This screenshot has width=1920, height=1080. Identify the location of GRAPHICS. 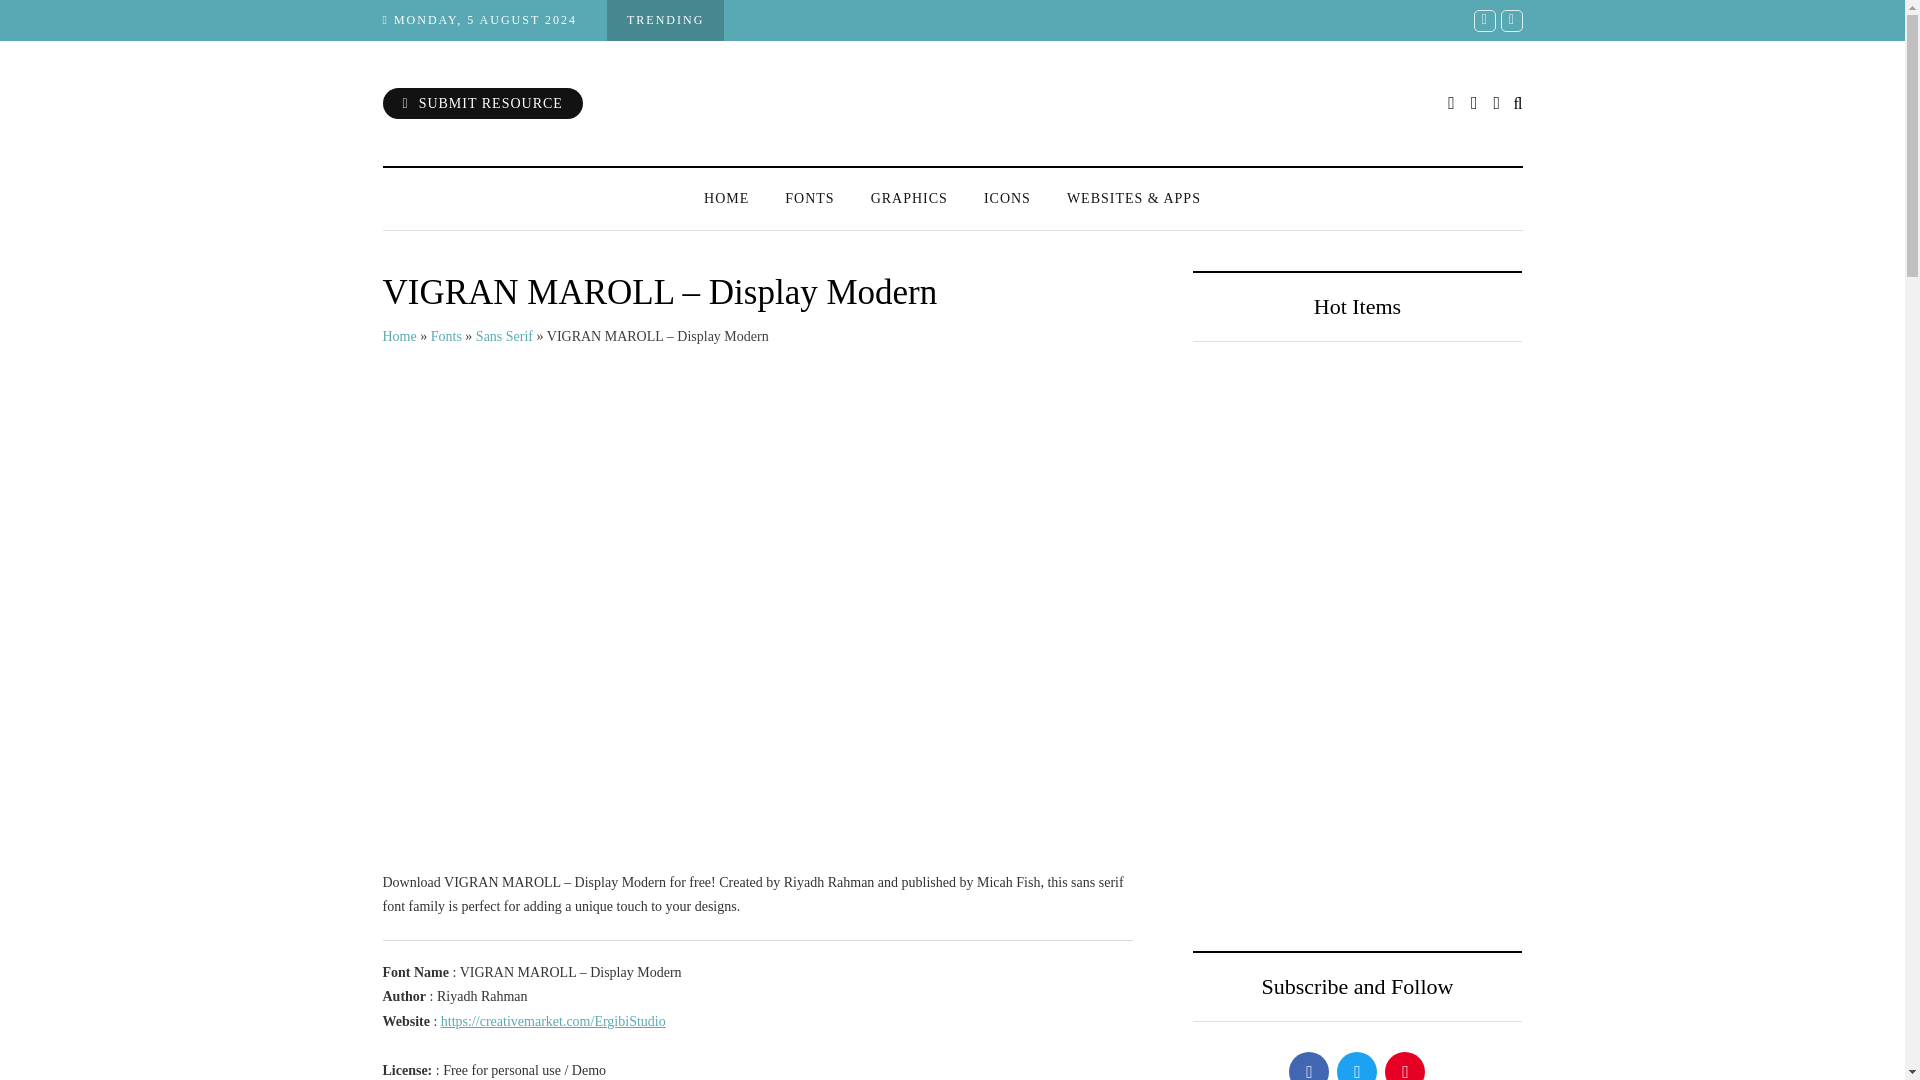
(908, 198).